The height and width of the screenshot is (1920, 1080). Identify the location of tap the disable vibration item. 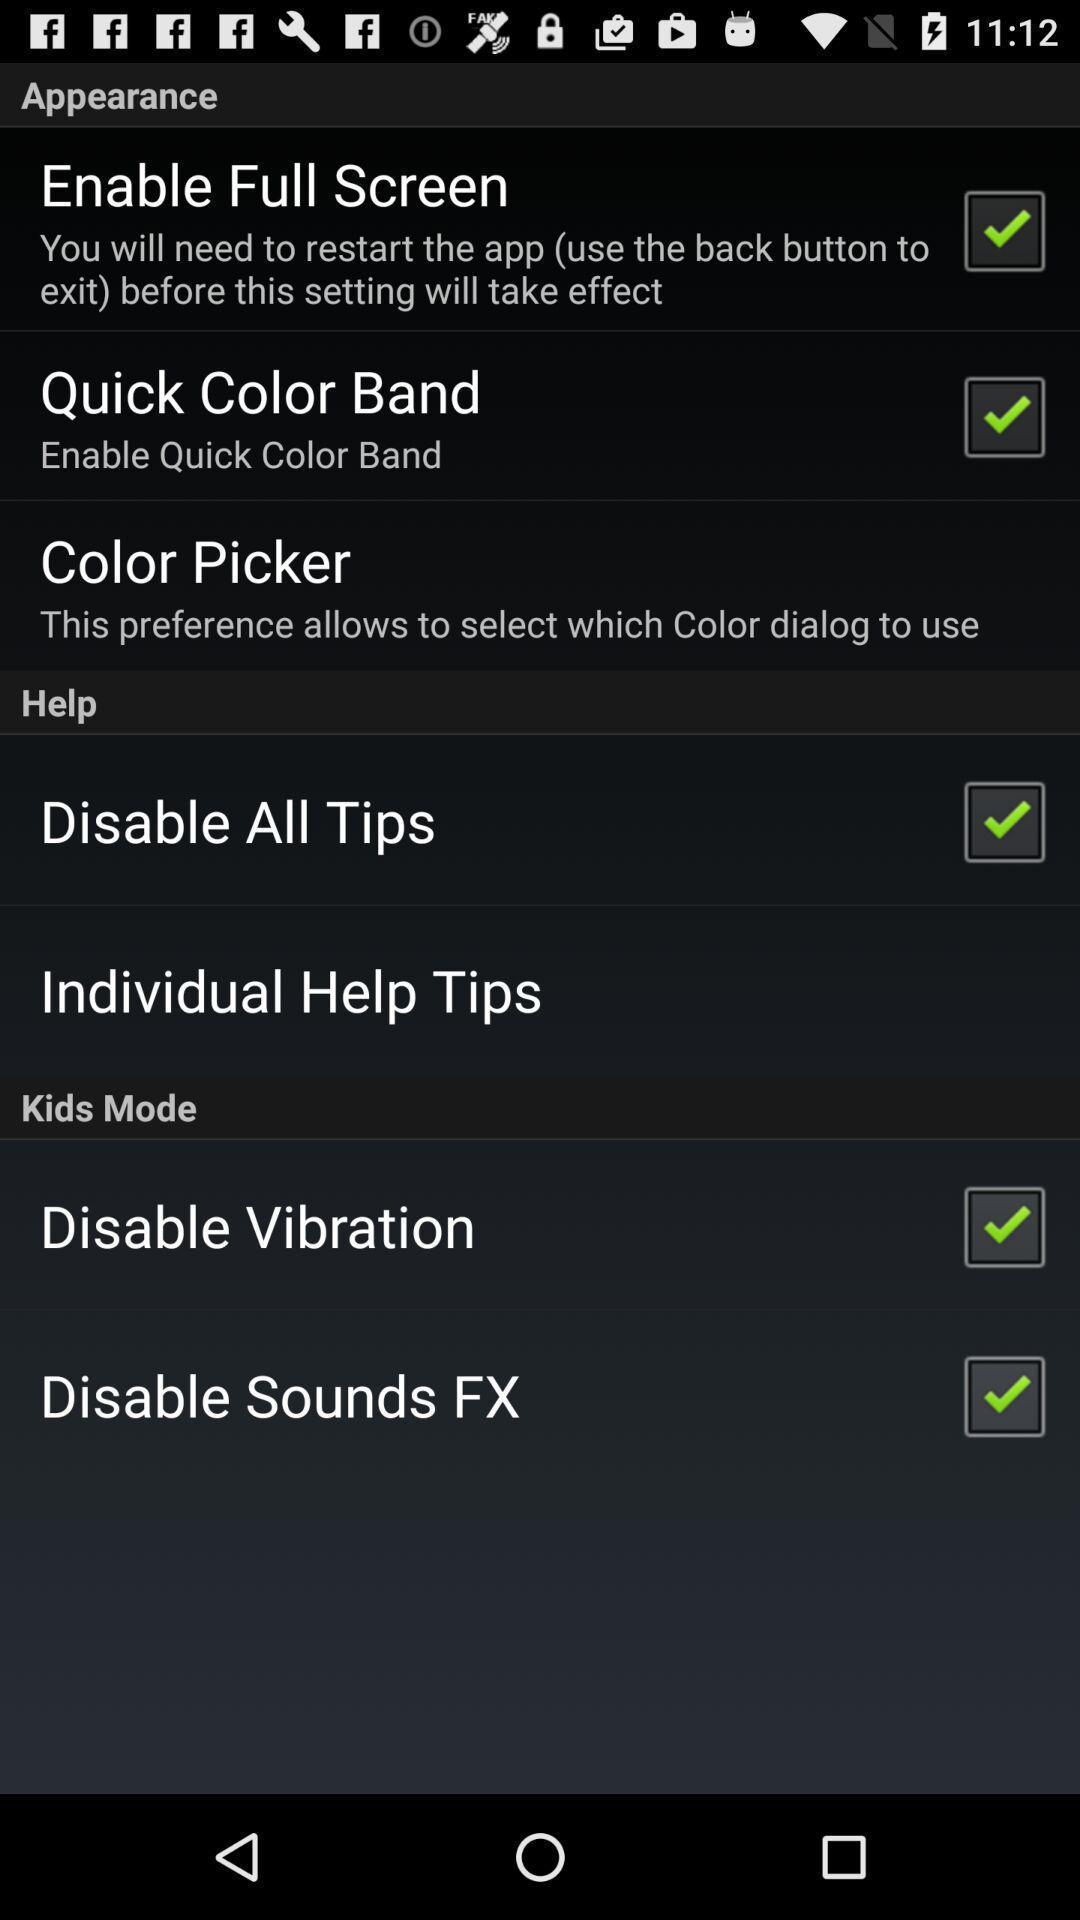
(257, 1224).